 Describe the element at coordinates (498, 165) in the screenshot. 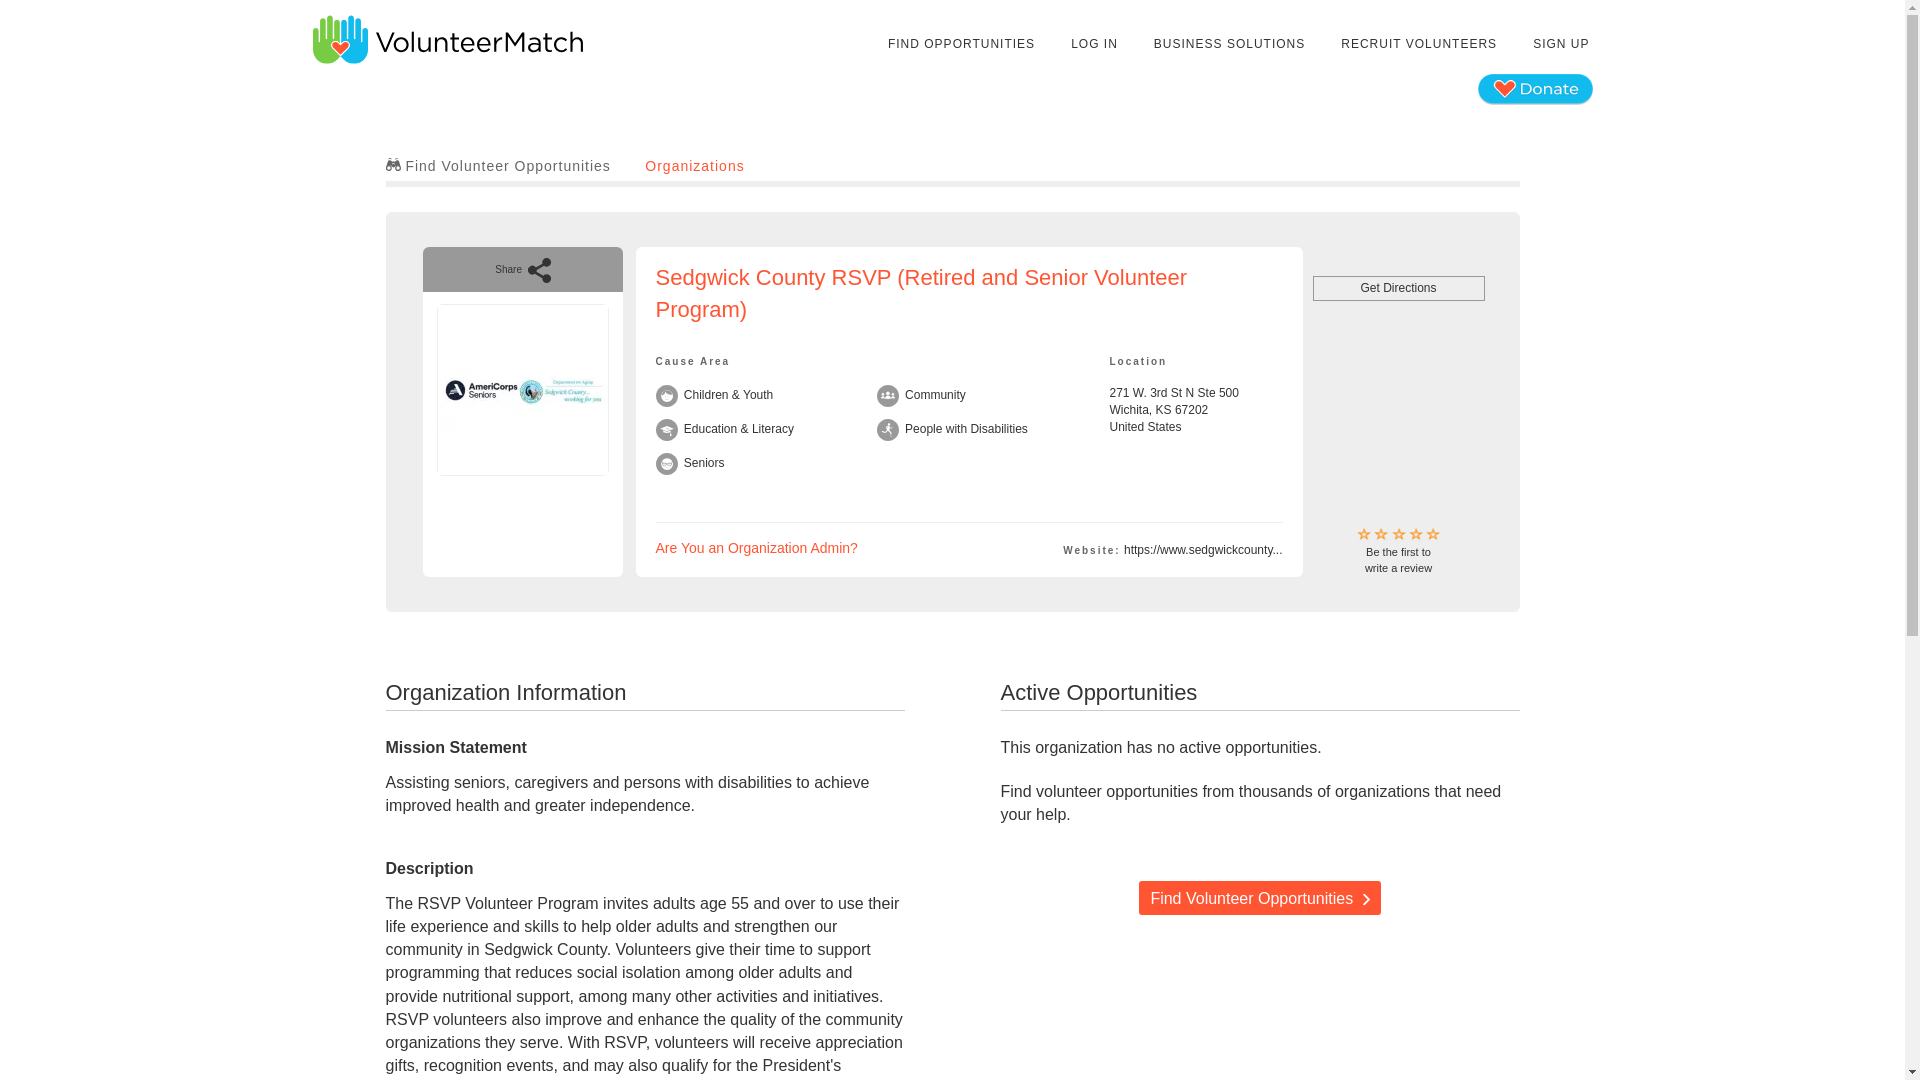

I see `FIND OPPORTUNITIES` at that location.